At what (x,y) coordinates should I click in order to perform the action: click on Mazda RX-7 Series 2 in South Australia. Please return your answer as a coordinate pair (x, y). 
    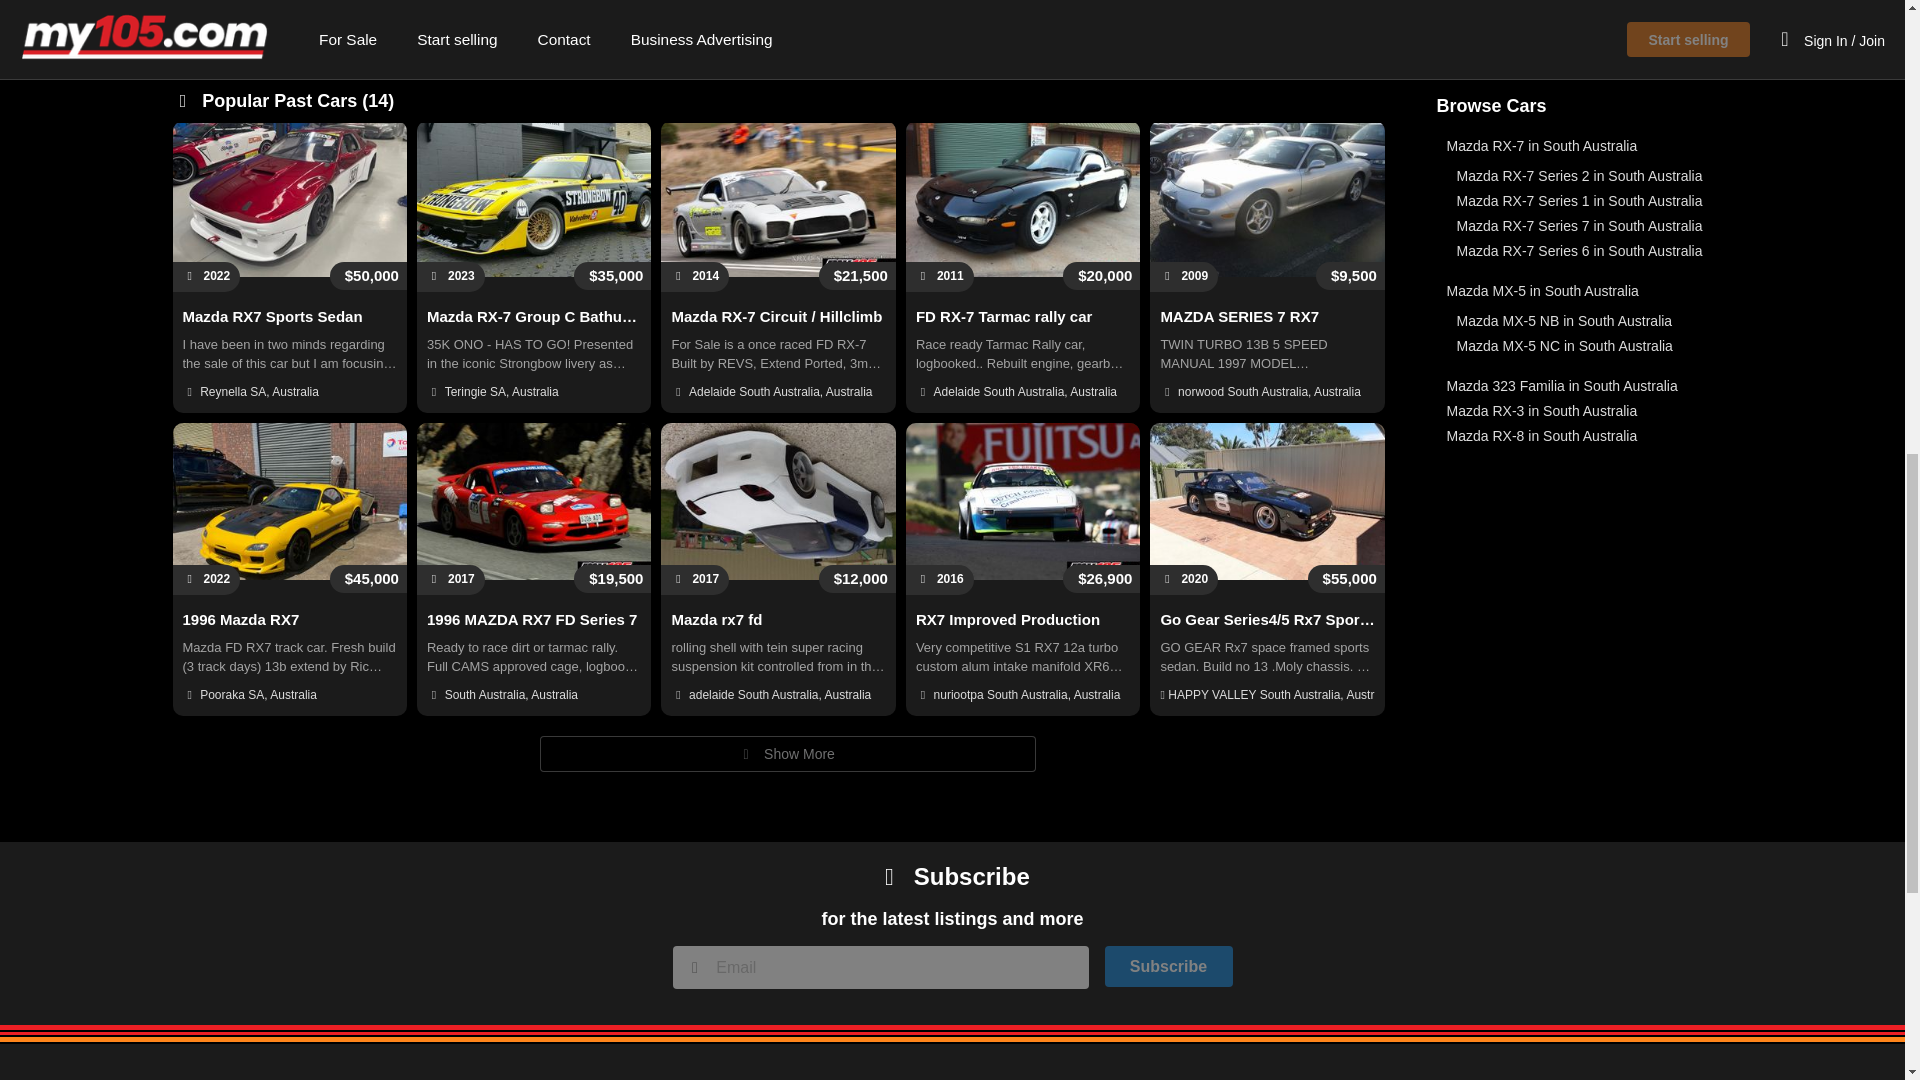
    Looking at the image, I should click on (1580, 176).